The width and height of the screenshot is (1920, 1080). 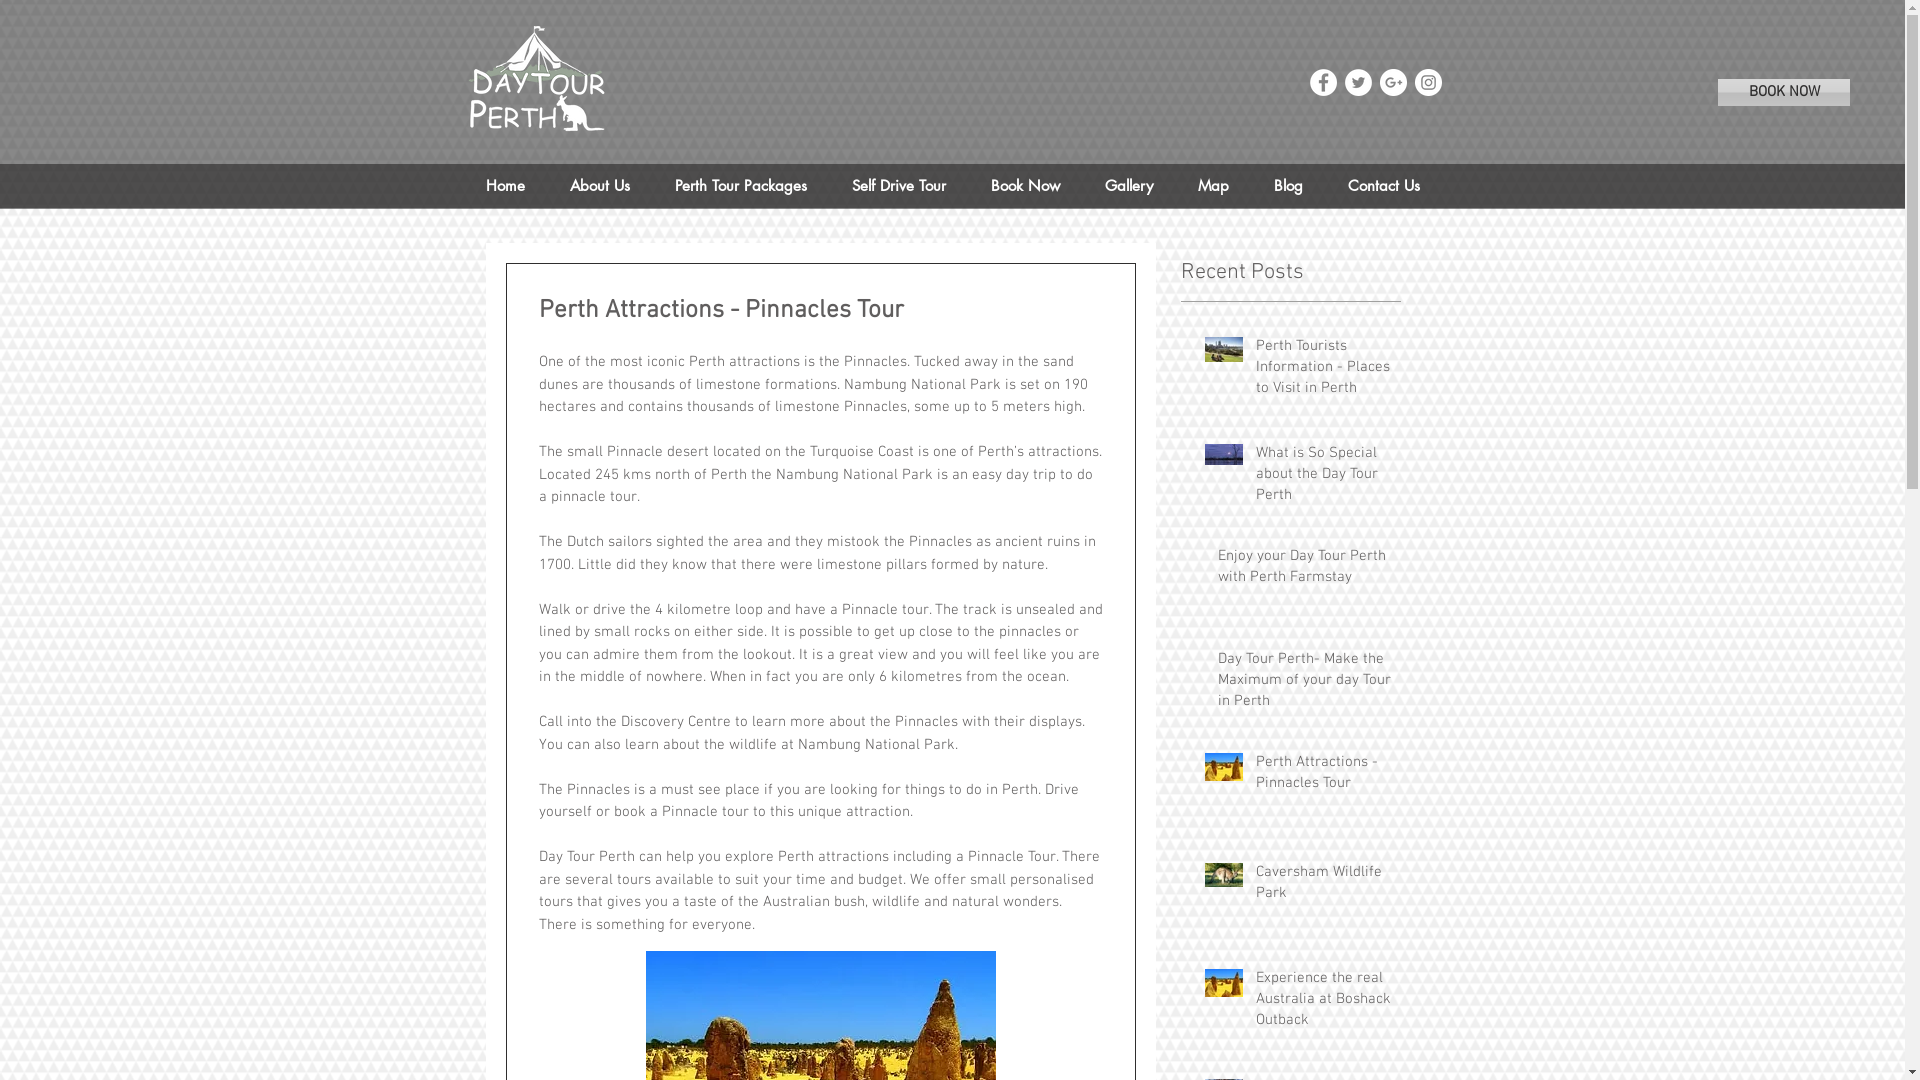 I want to click on Contact Us, so click(x=1384, y=186).